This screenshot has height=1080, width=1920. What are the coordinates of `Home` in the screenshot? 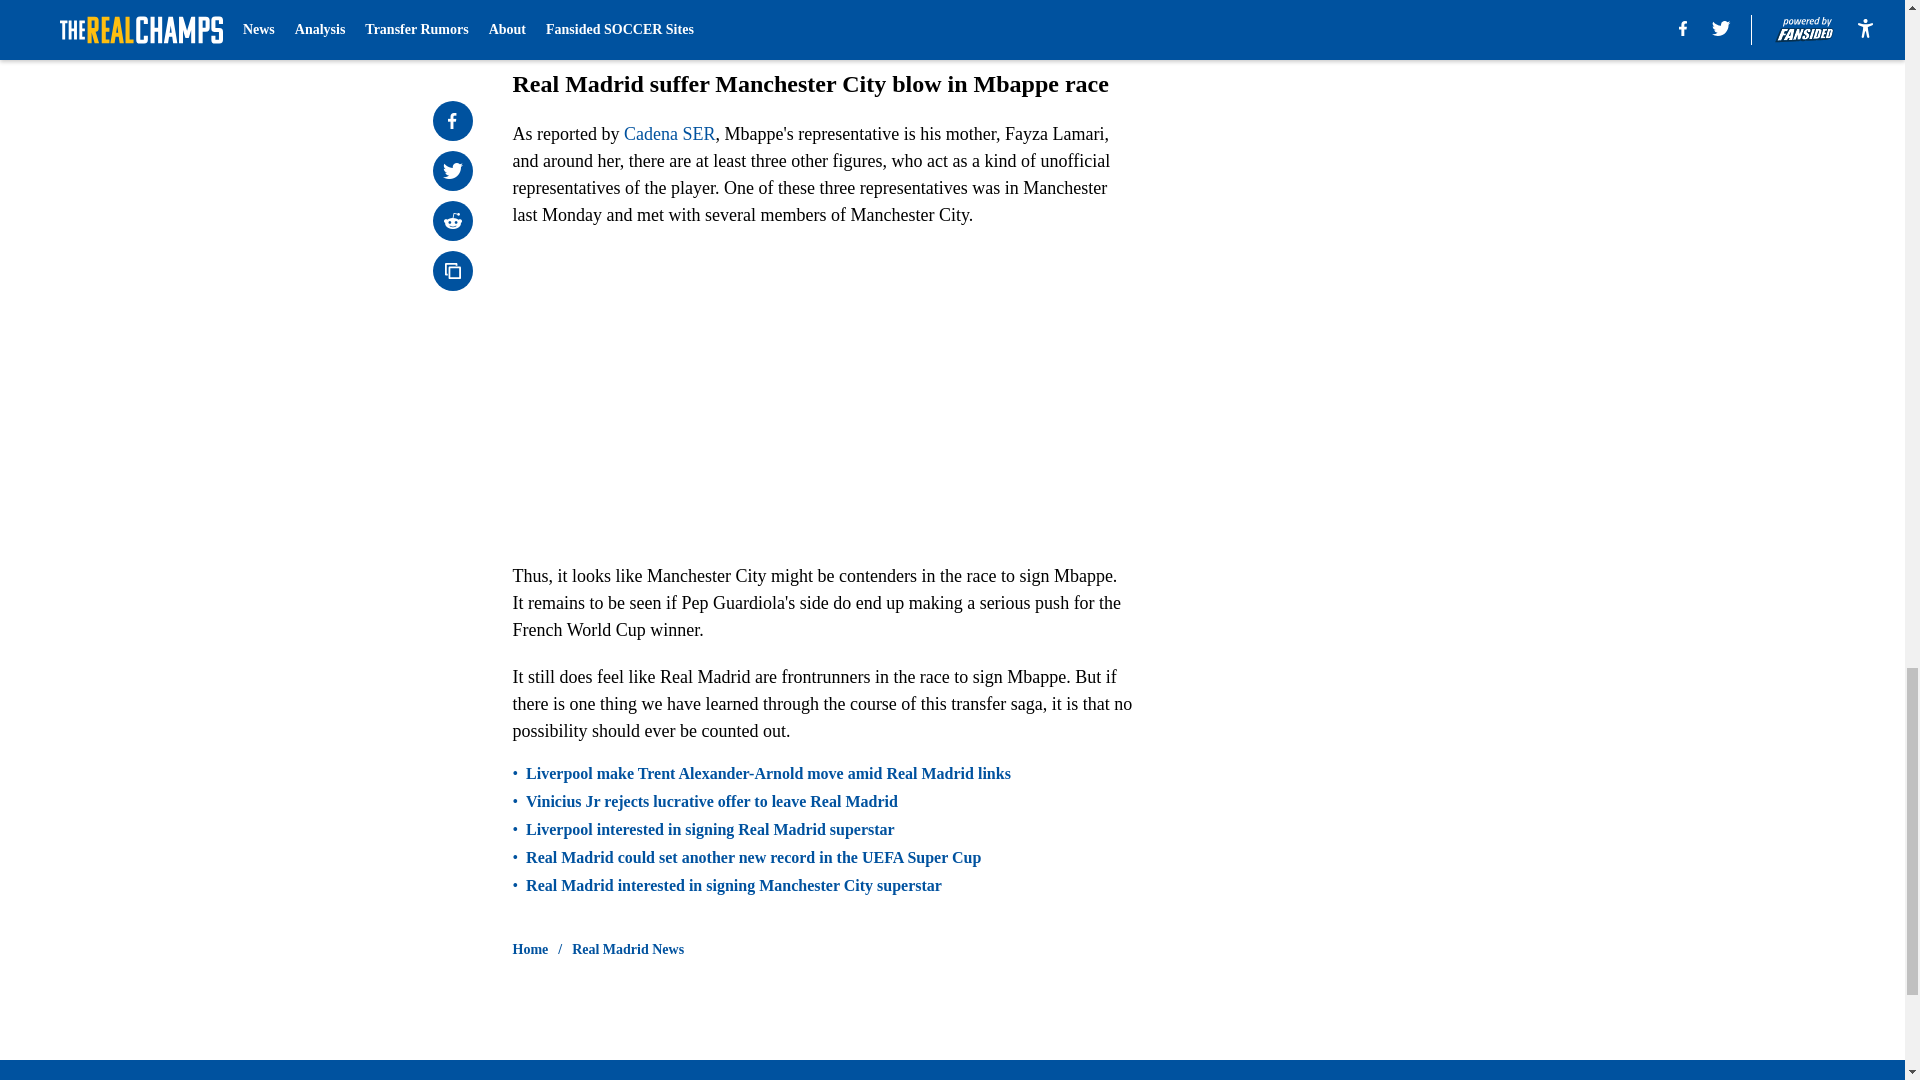 It's located at (530, 950).